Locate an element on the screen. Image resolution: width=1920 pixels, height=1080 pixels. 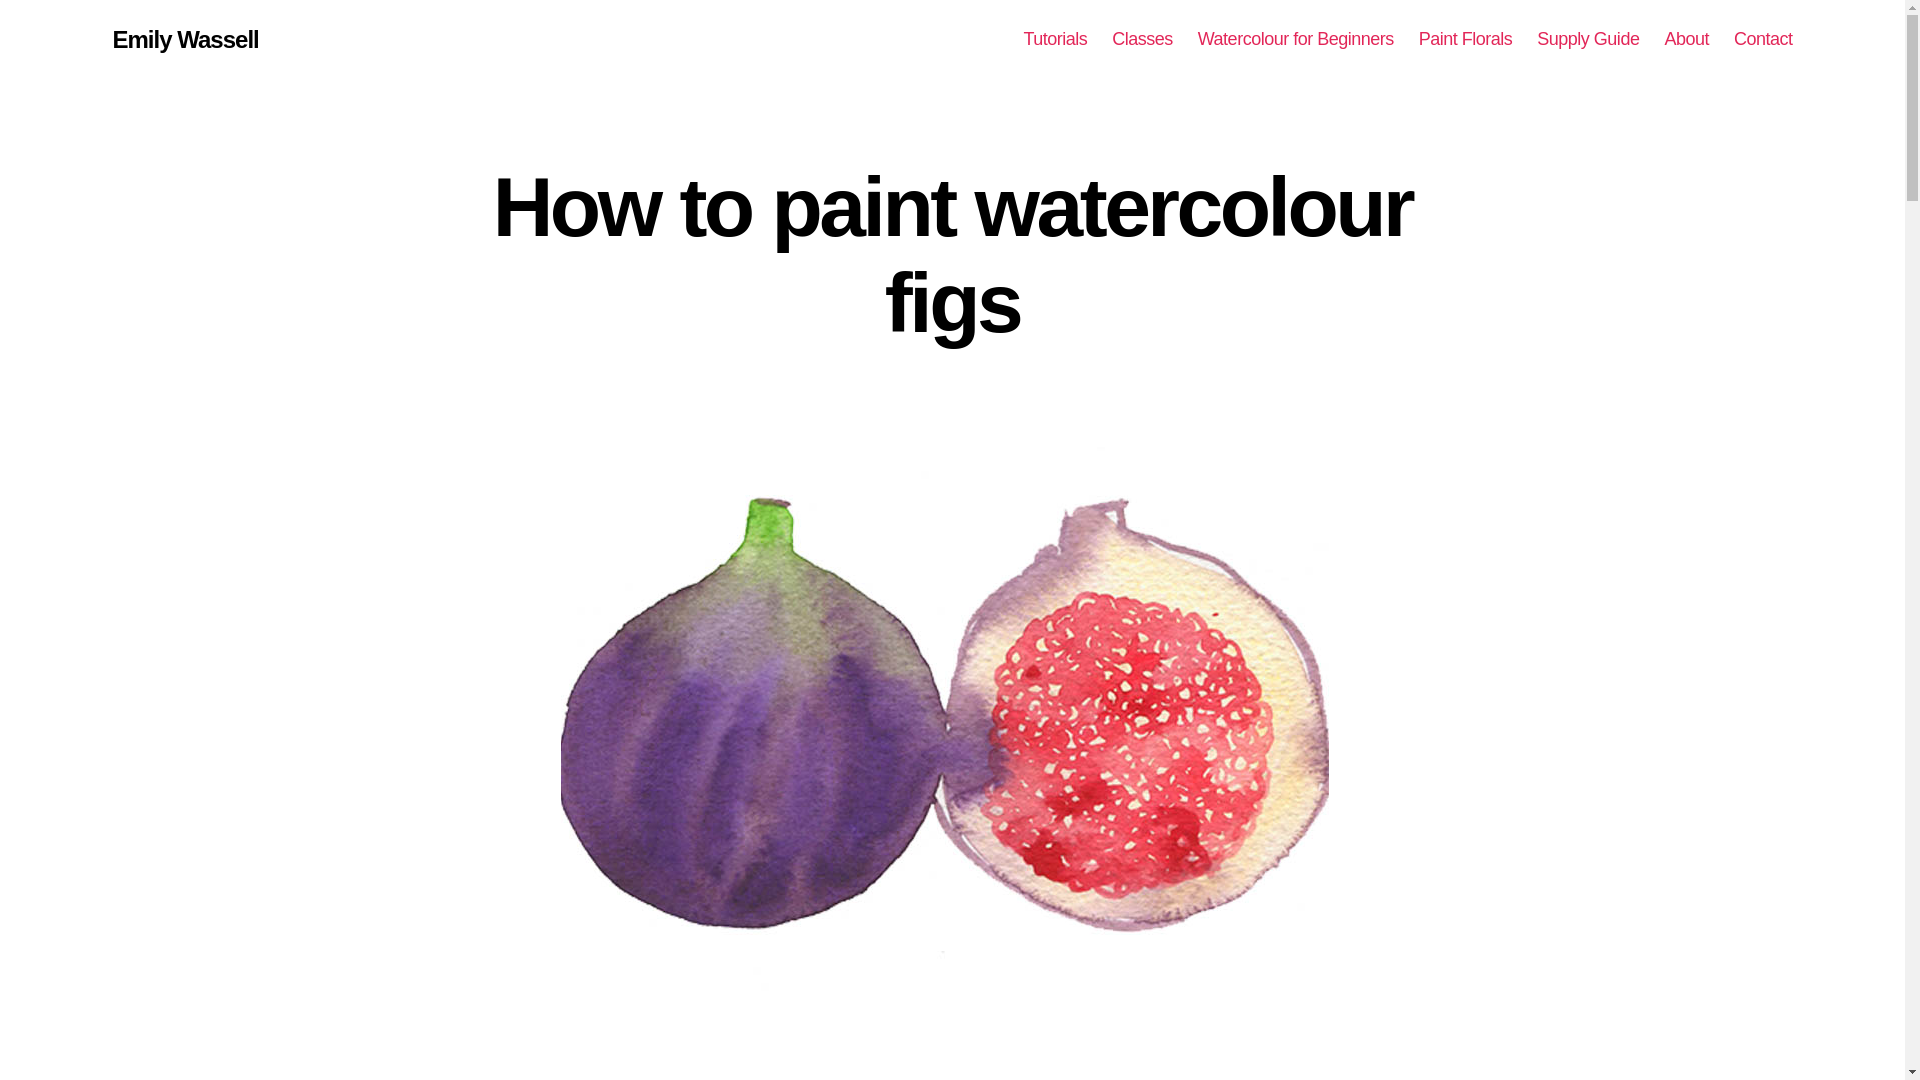
About is located at coordinates (1686, 40).